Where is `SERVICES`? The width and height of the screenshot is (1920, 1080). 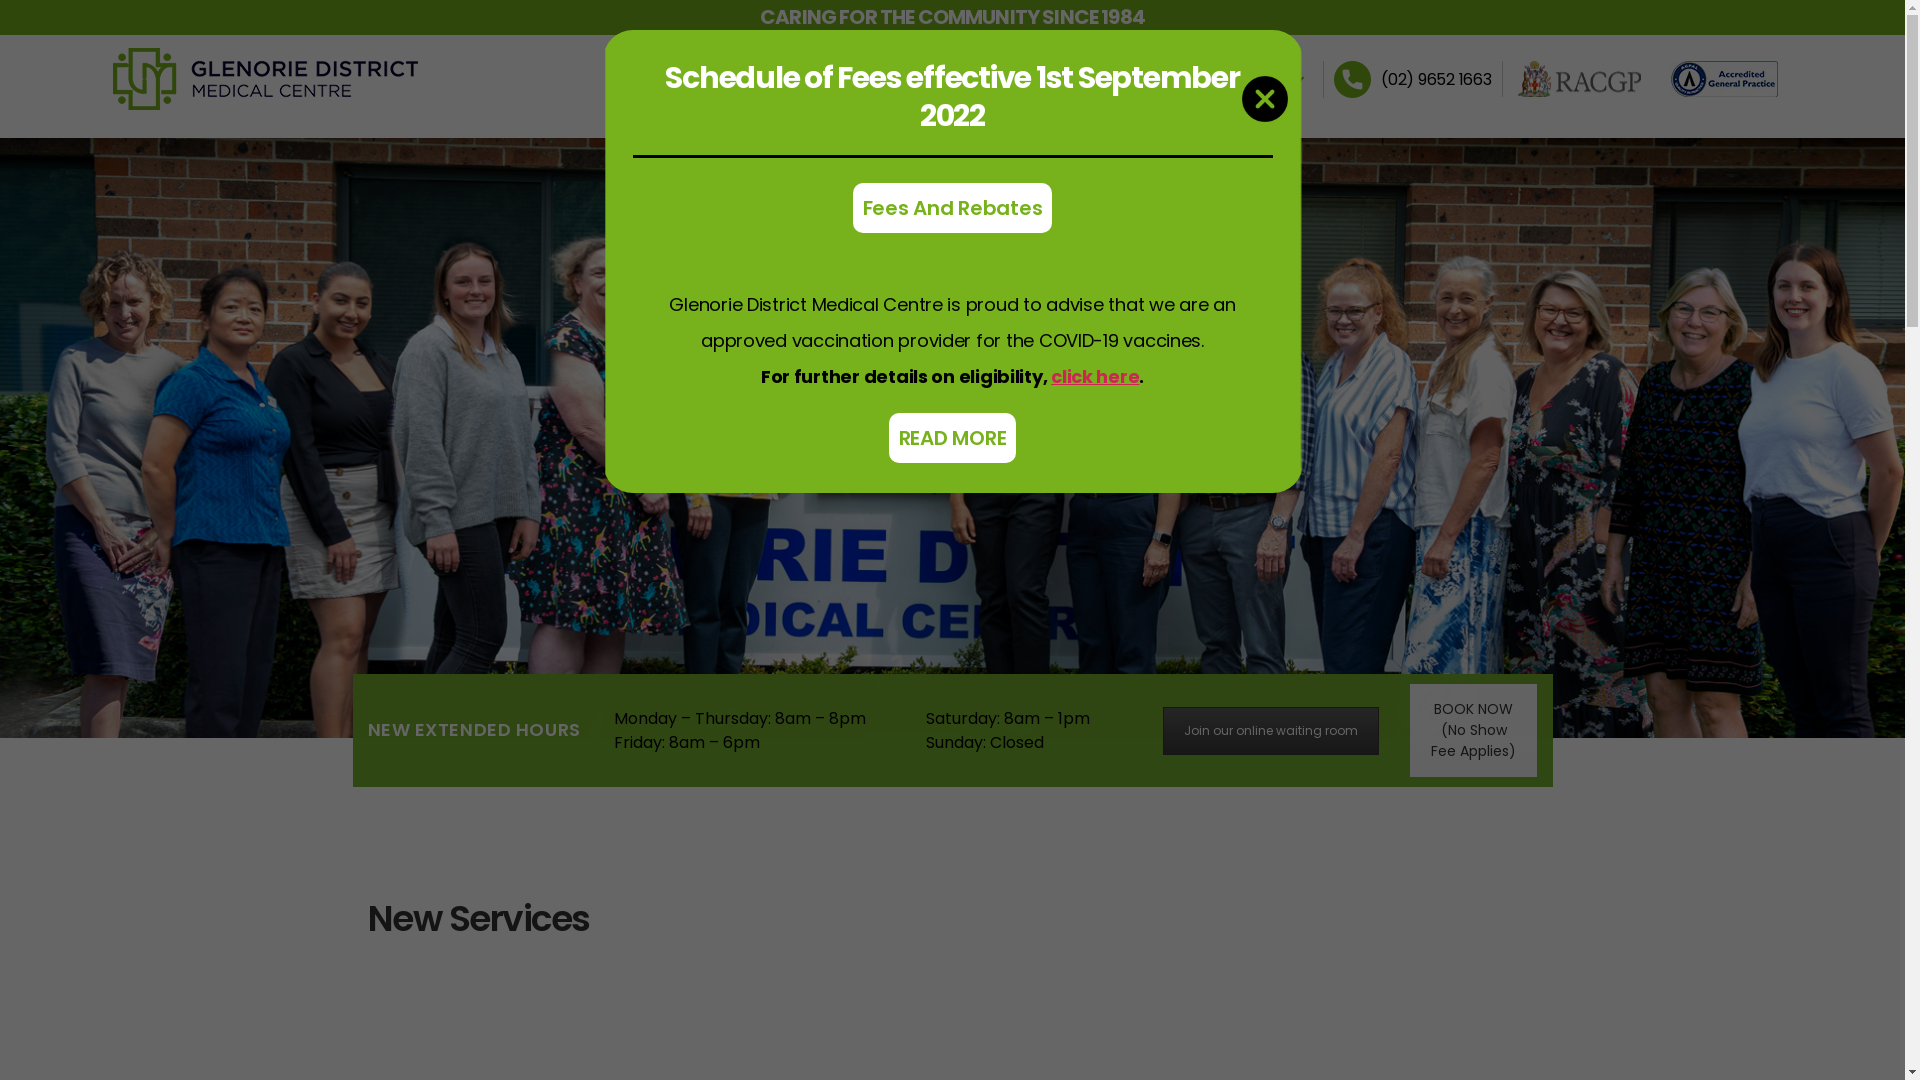
SERVICES is located at coordinates (1047, 80).